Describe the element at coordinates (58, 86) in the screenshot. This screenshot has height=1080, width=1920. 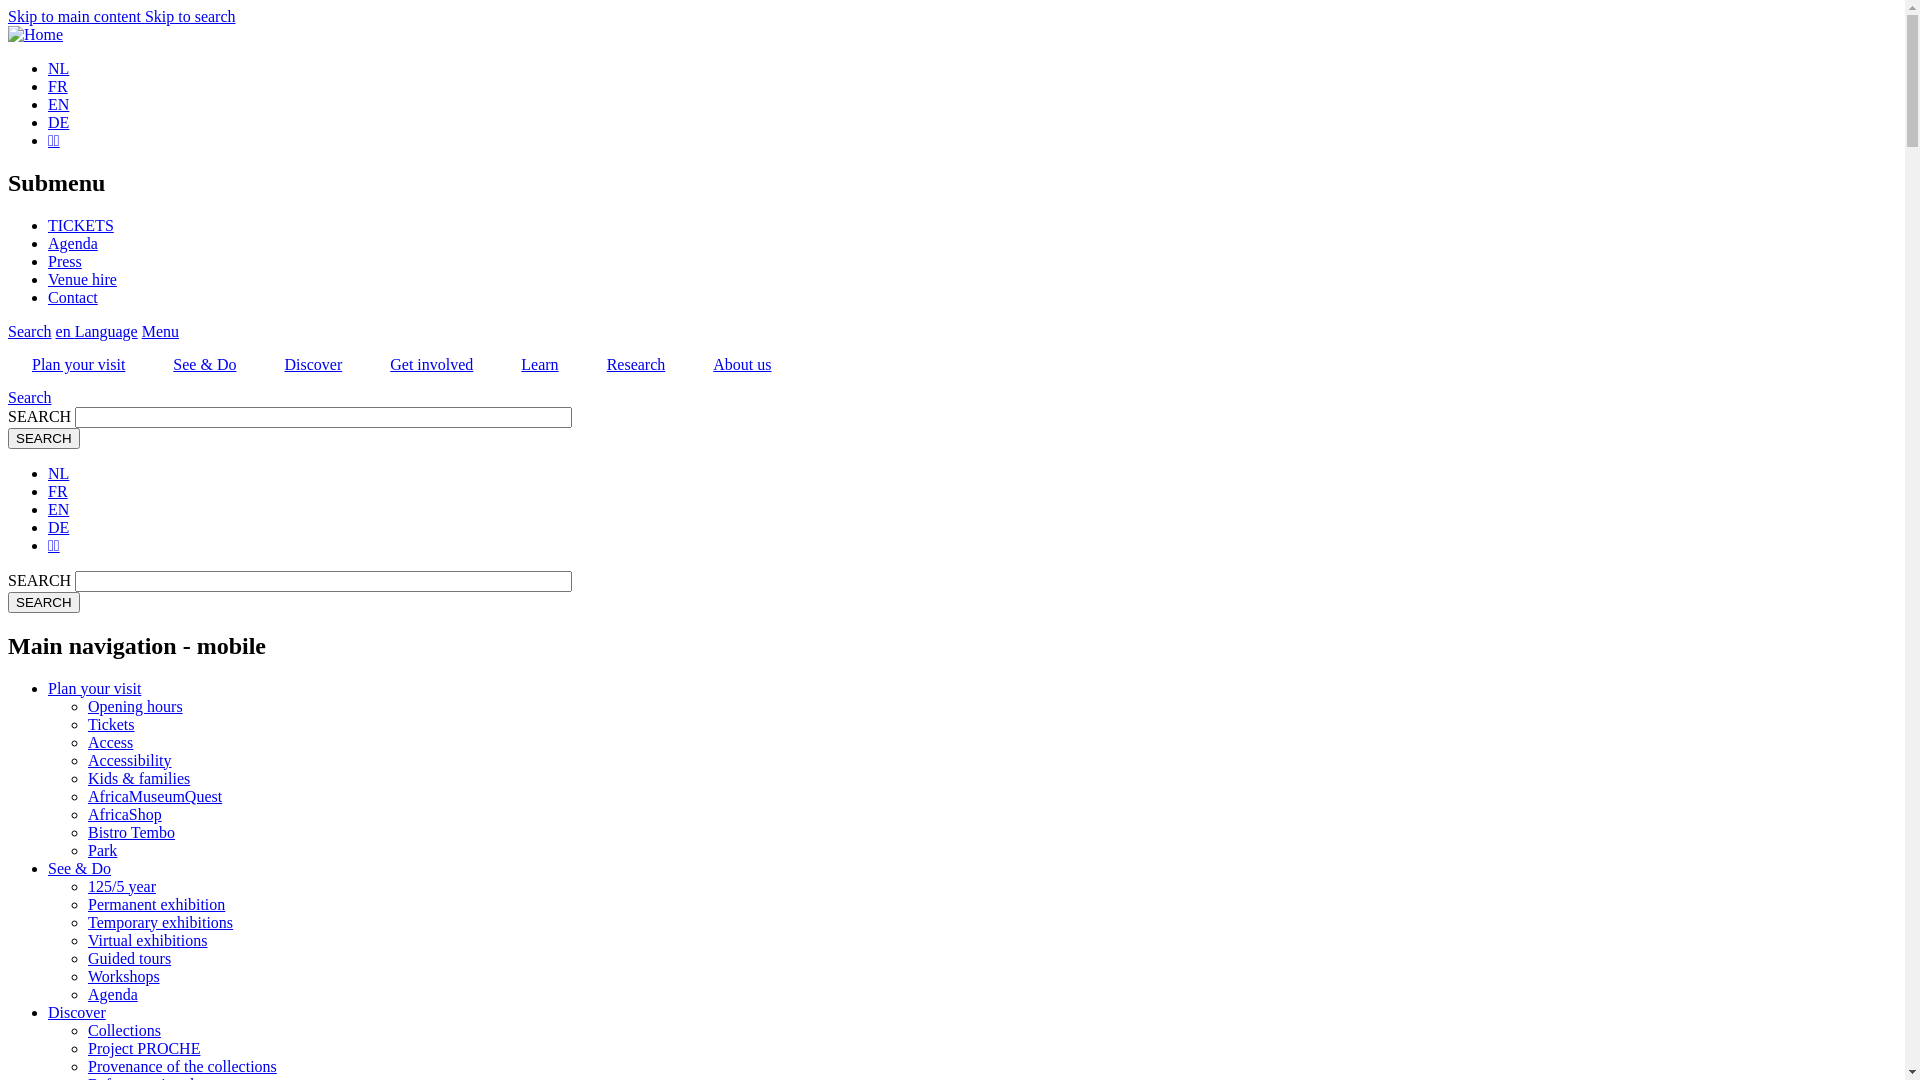
I see `FR` at that location.